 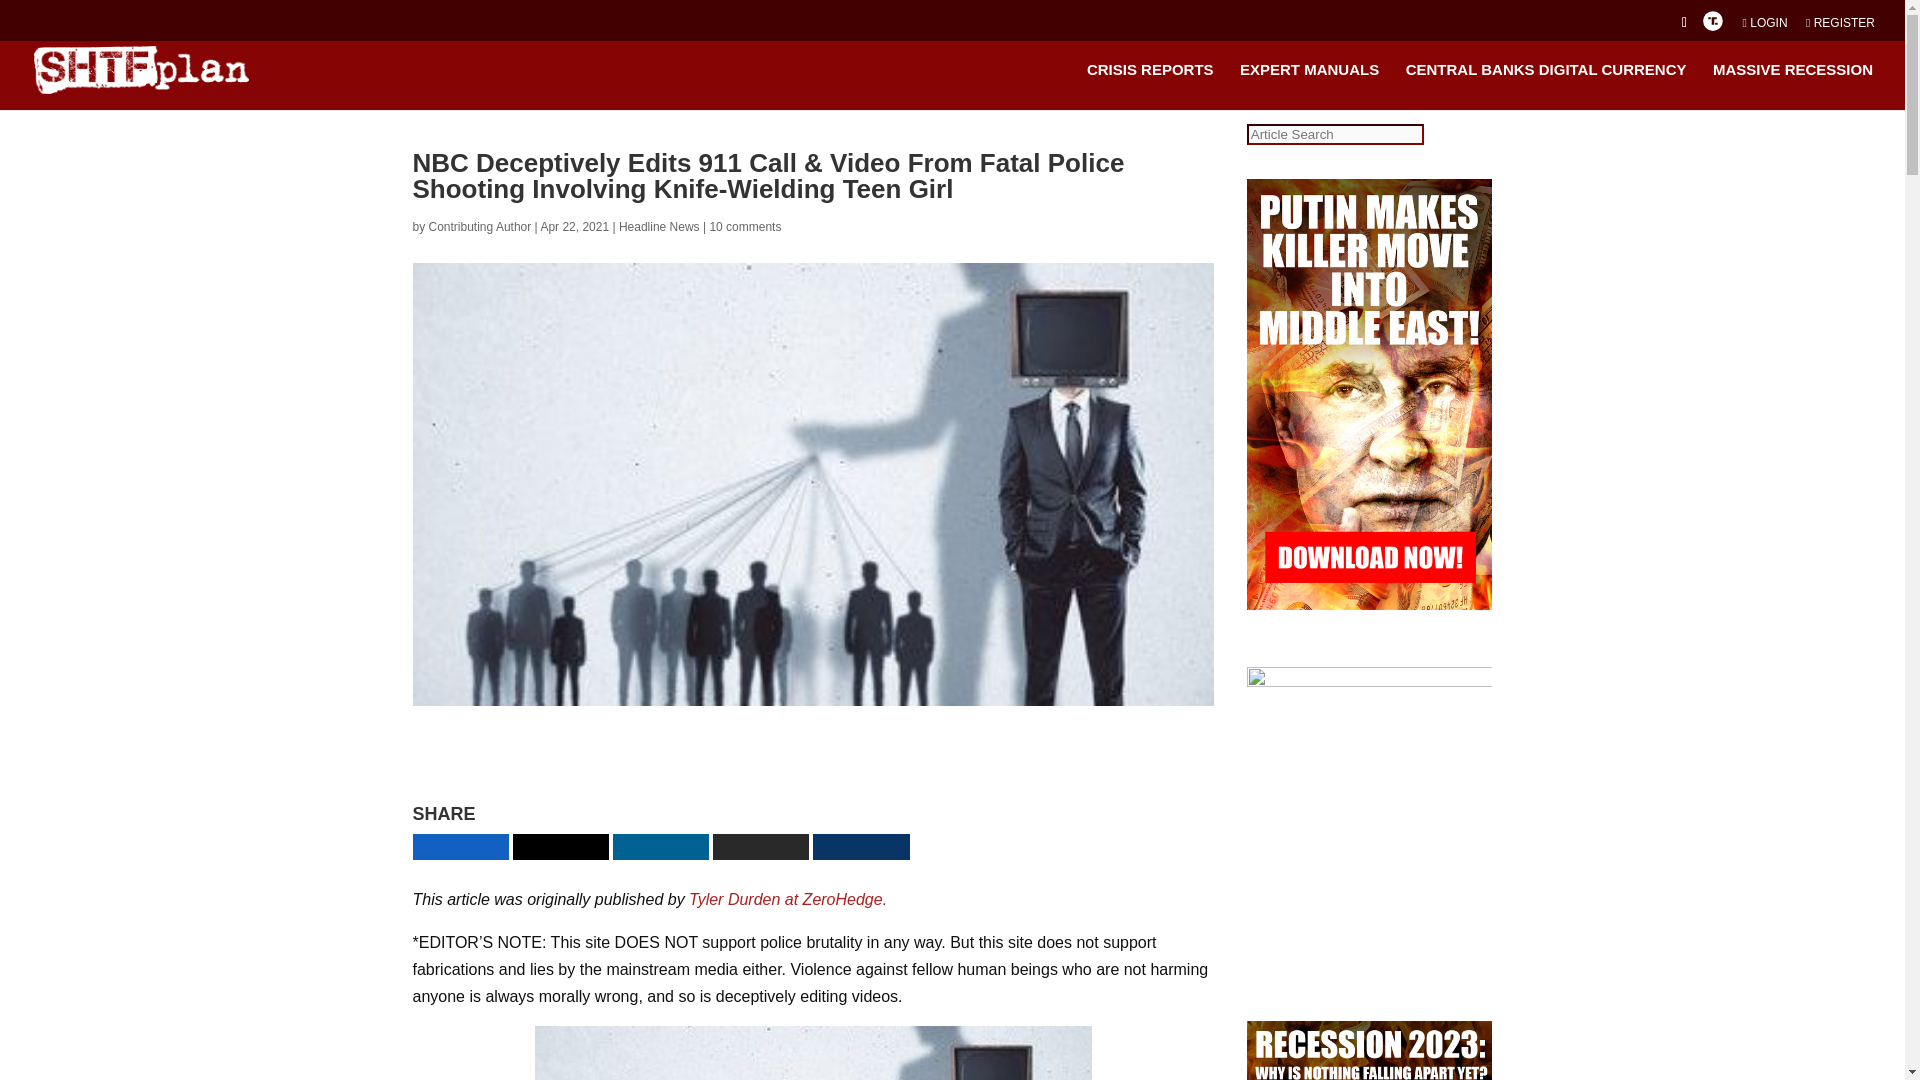 What do you see at coordinates (659, 227) in the screenshot?
I see `Headline News` at bounding box center [659, 227].